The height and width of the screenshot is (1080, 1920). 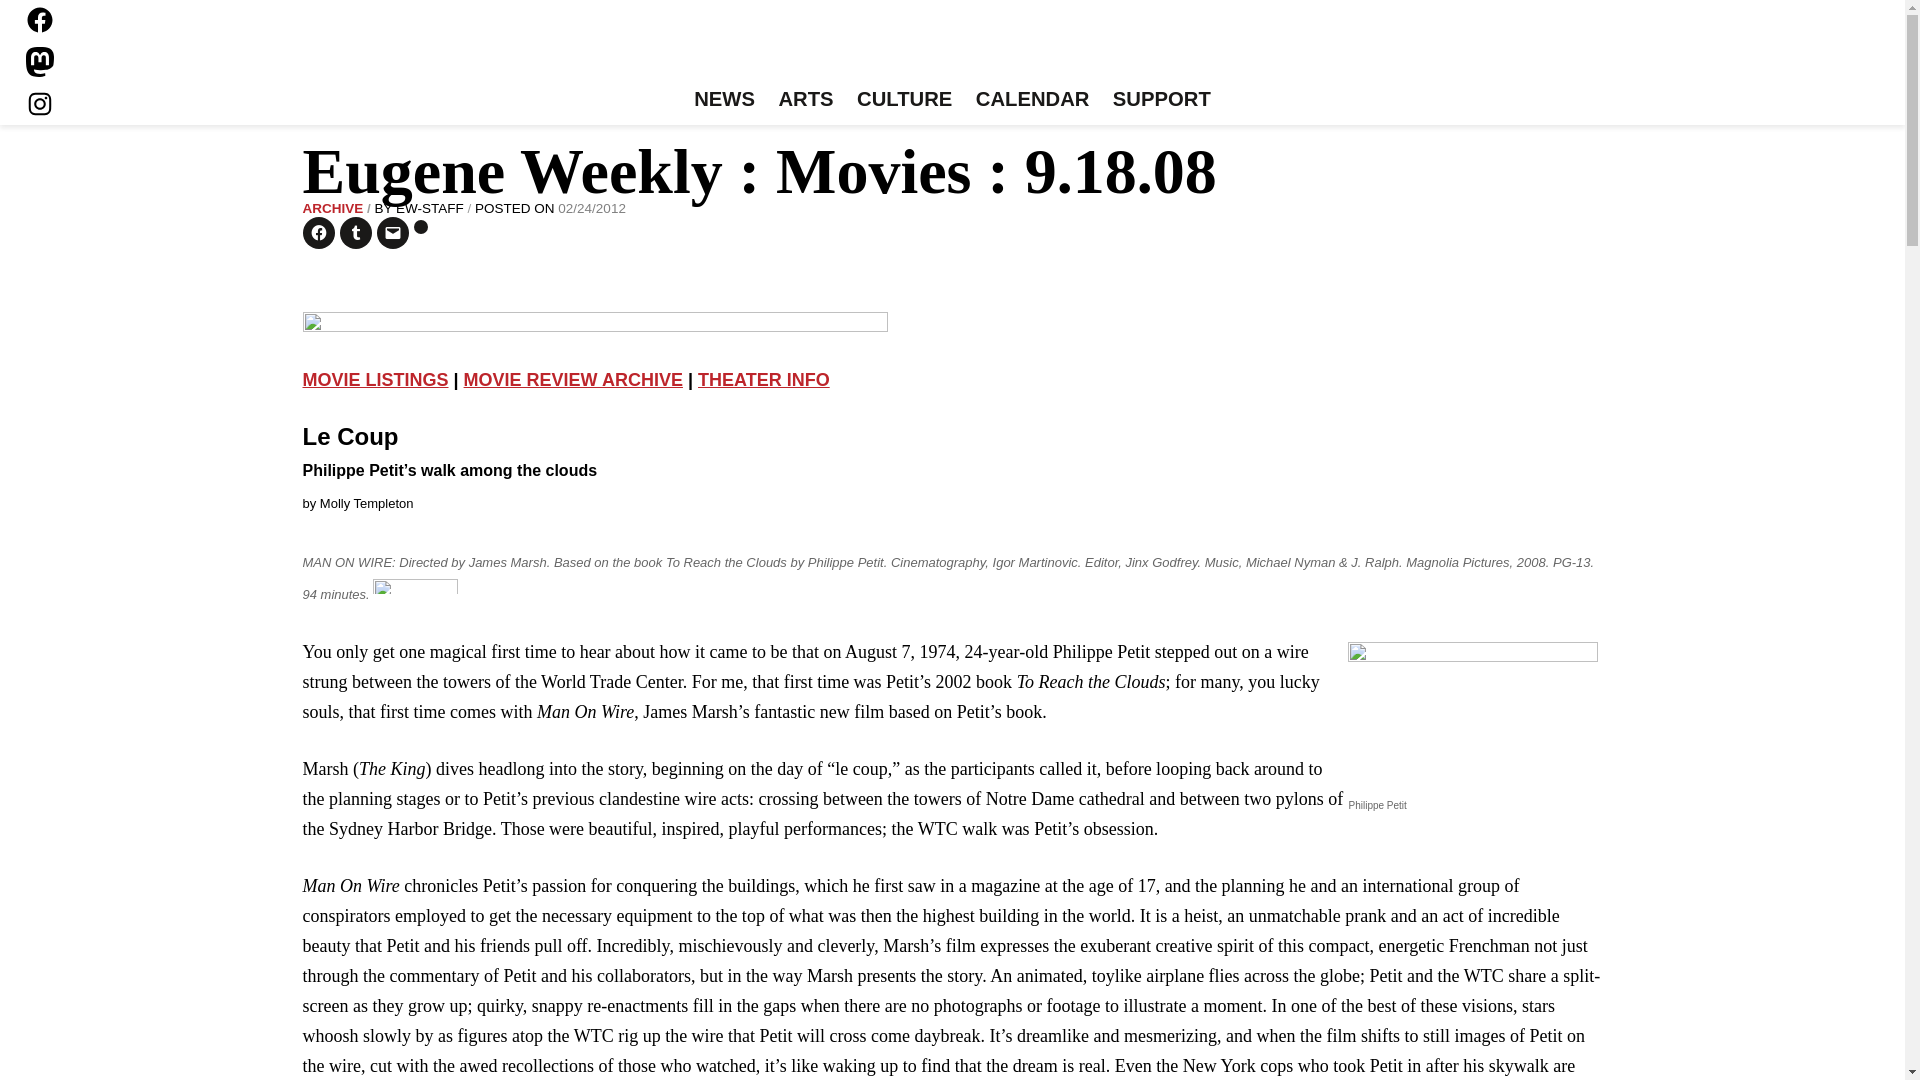 I want to click on Click to email a link to a friend, so click(x=392, y=233).